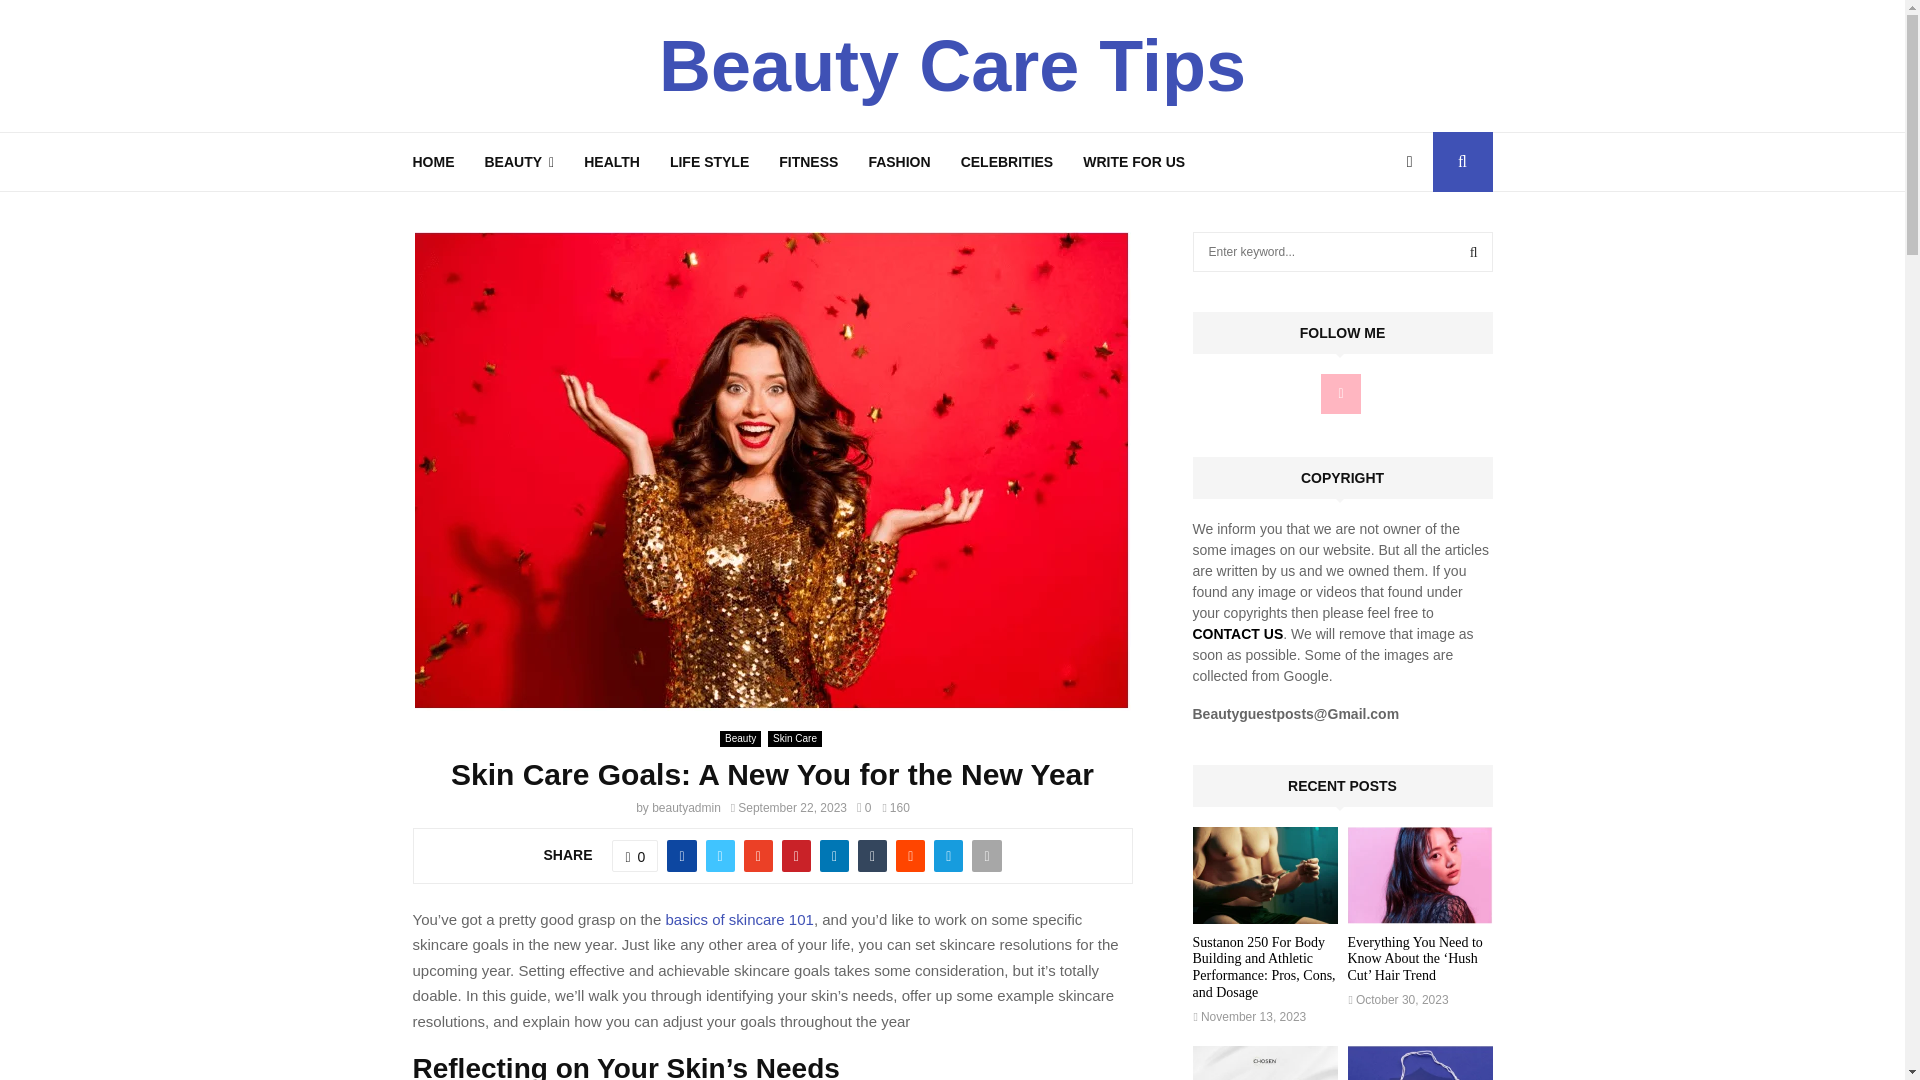 This screenshot has width=1920, height=1080. I want to click on 0, so click(635, 856).